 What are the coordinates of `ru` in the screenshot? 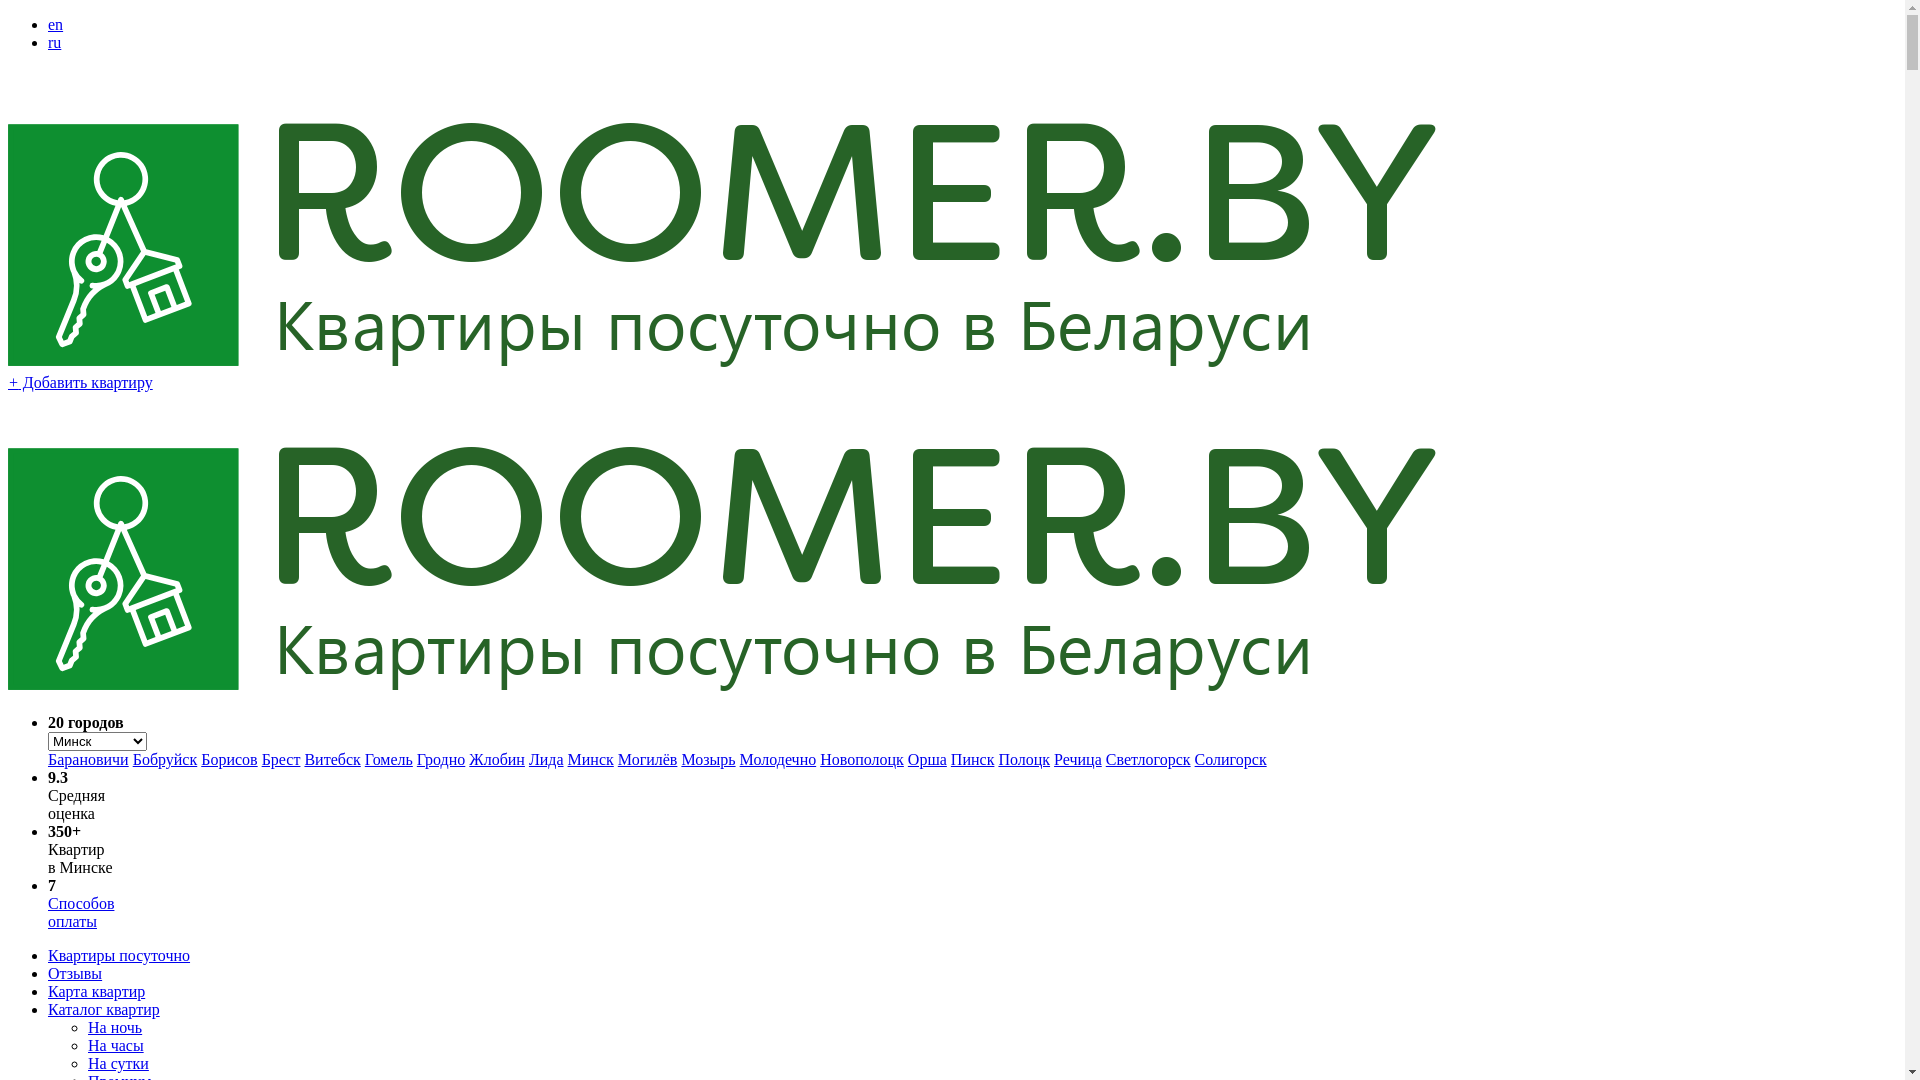 It's located at (54, 42).